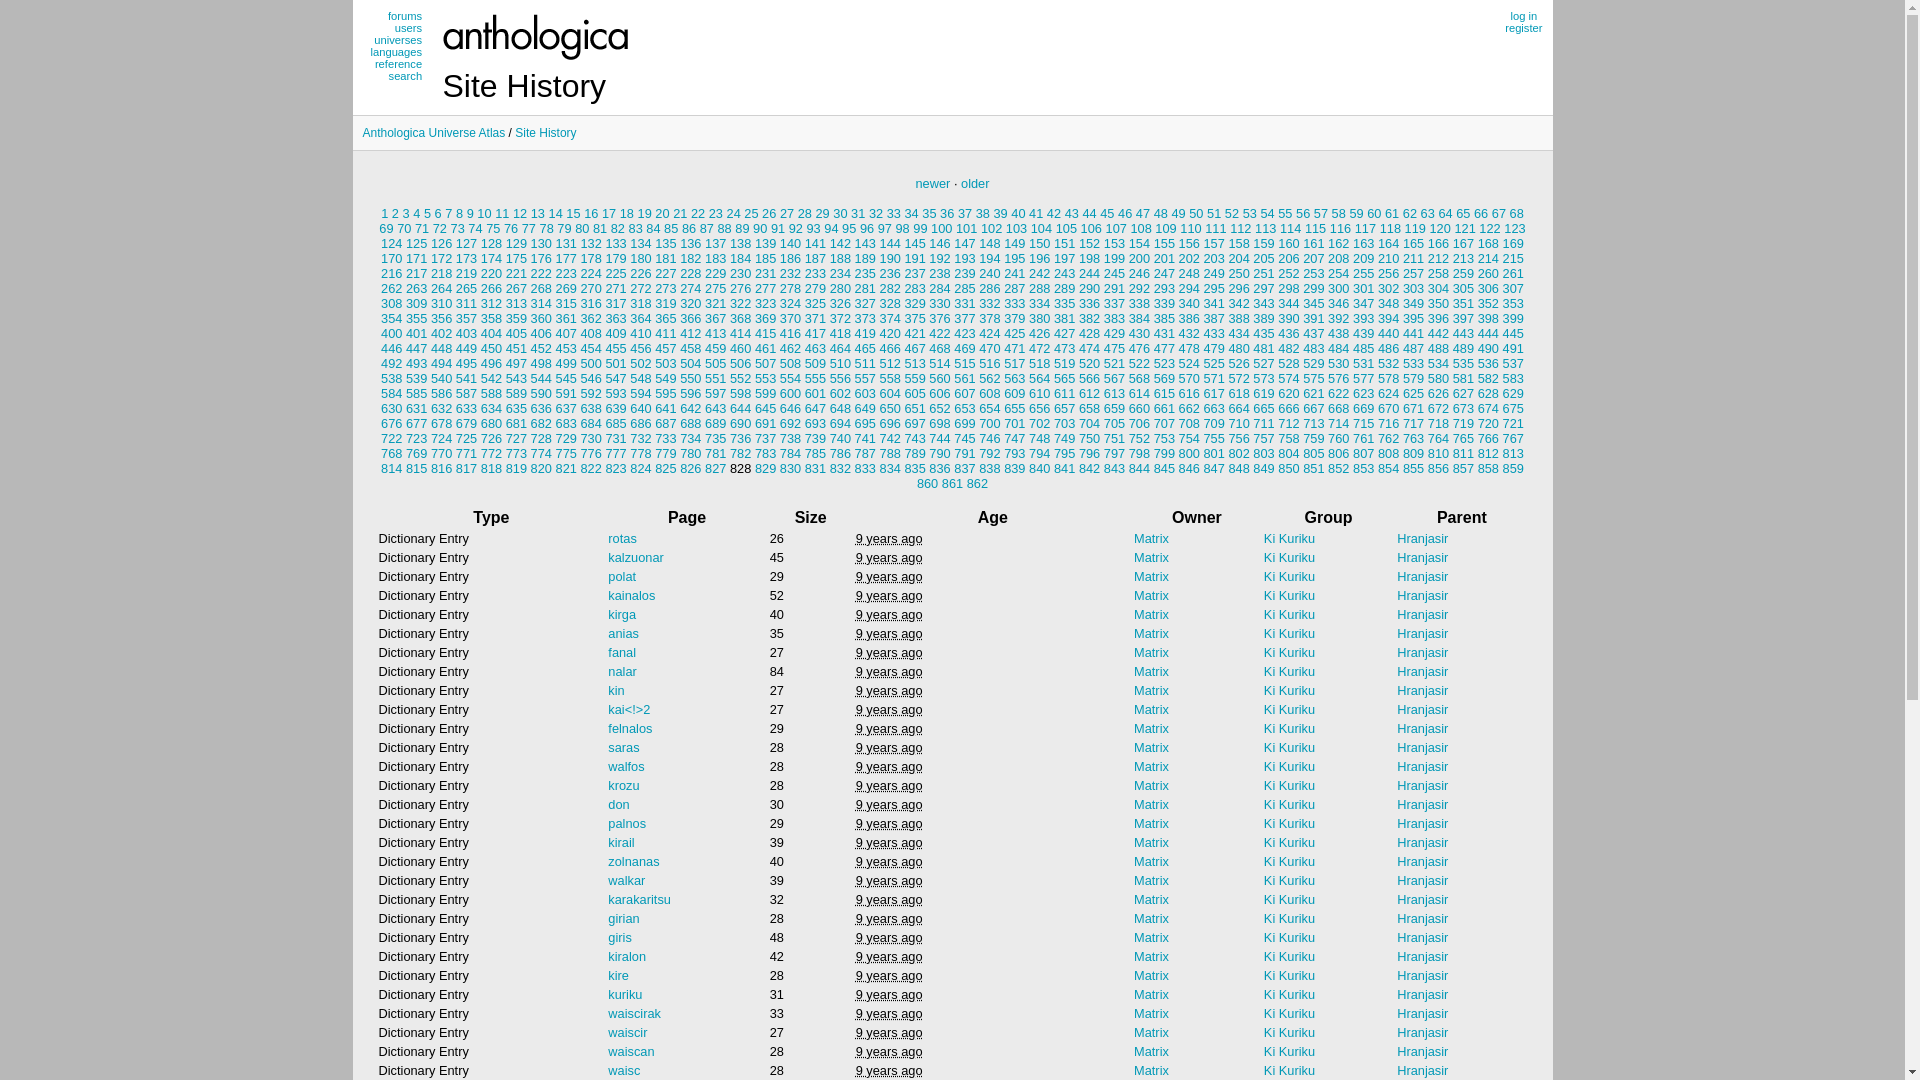 The width and height of the screenshot is (1920, 1080). What do you see at coordinates (840, 304) in the screenshot?
I see `326` at bounding box center [840, 304].